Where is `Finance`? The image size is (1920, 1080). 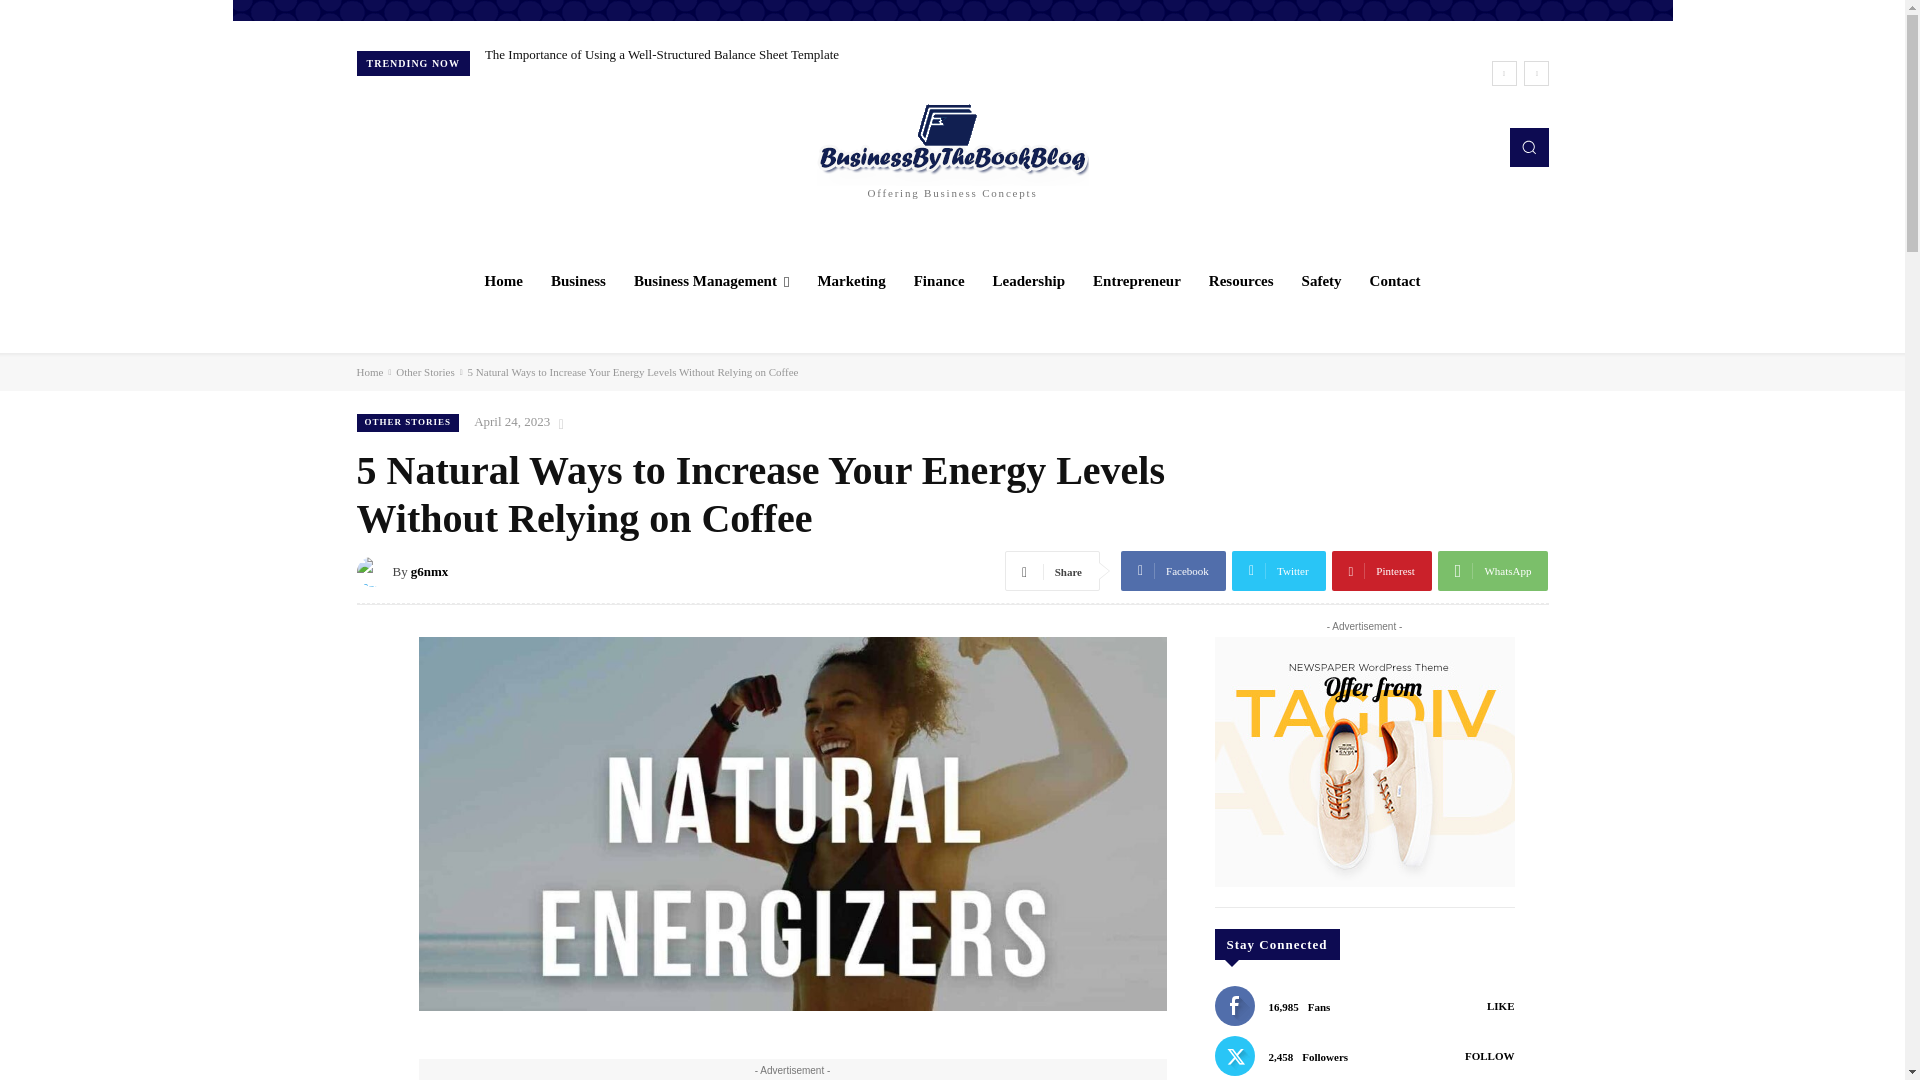
Finance is located at coordinates (940, 280).